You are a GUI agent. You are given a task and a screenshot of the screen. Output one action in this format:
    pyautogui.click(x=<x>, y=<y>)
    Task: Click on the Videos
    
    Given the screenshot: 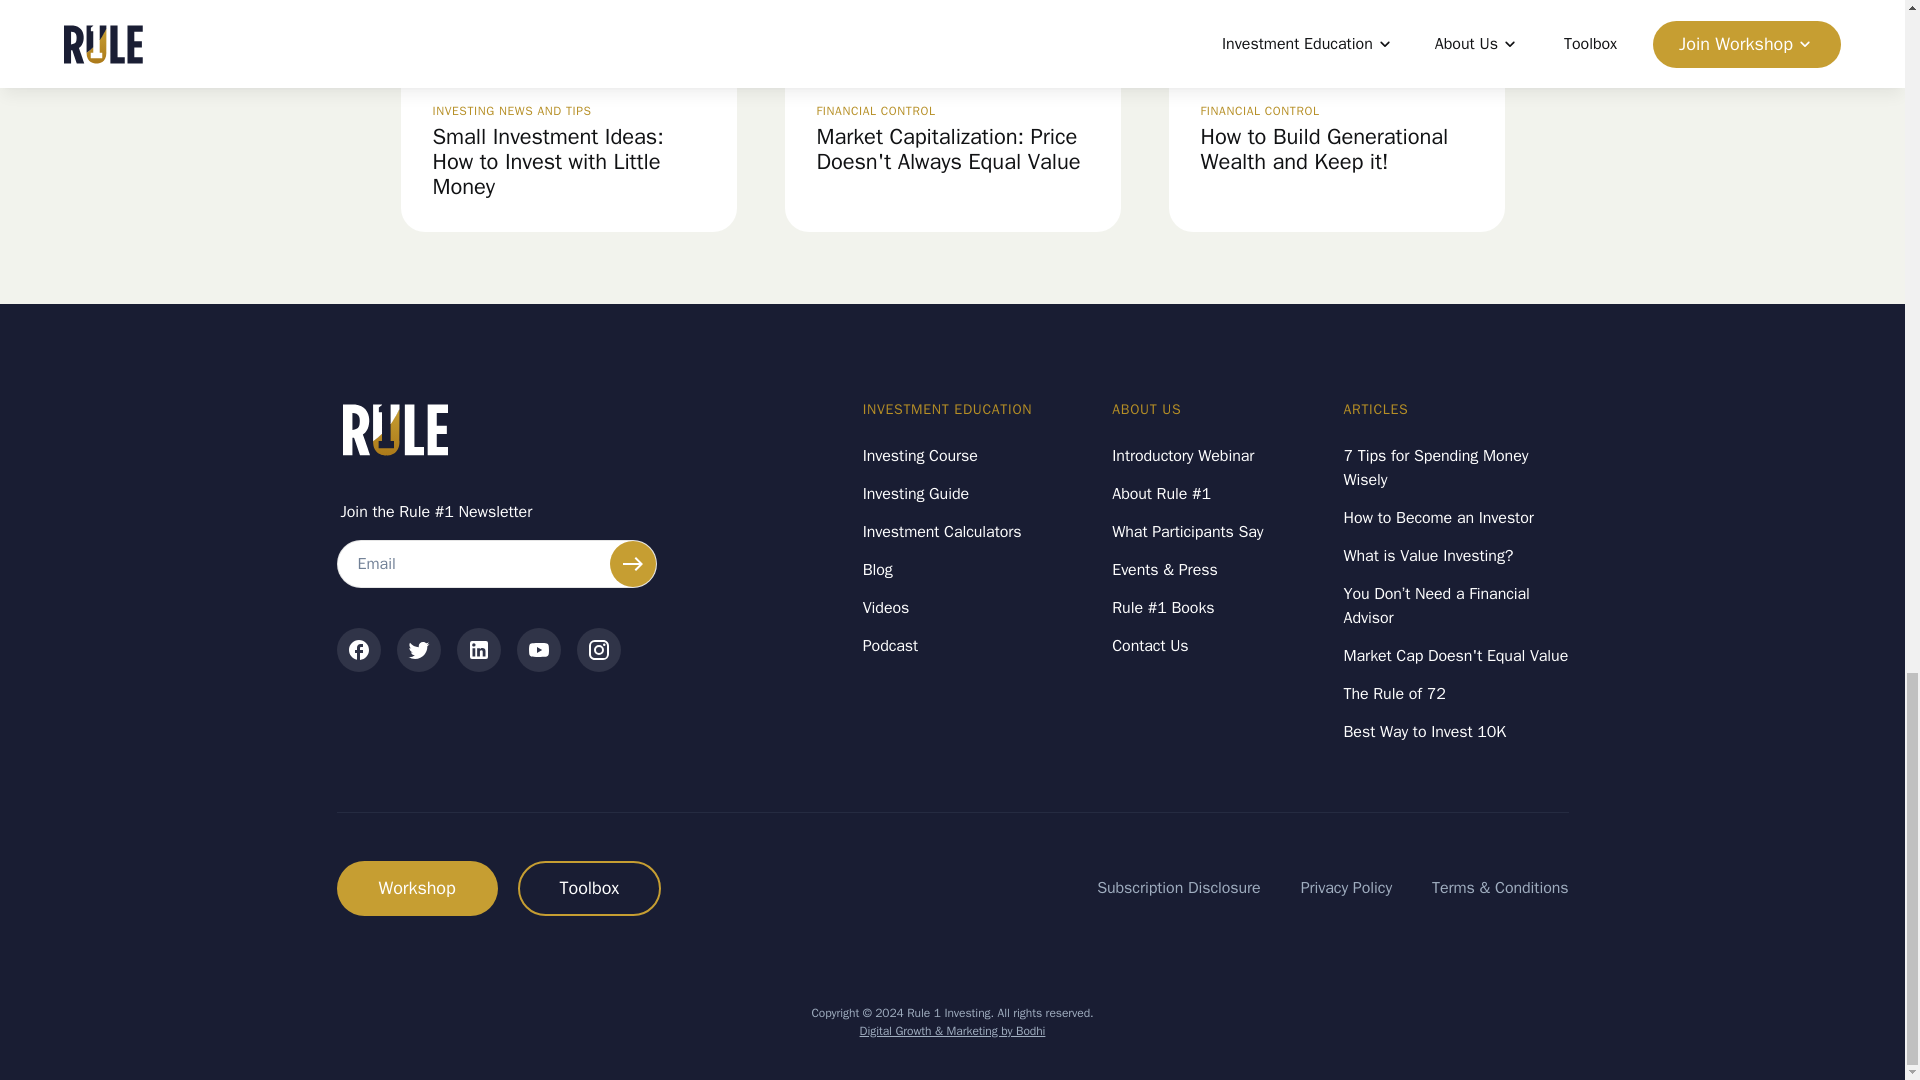 What is the action you would take?
    pyautogui.click(x=886, y=608)
    